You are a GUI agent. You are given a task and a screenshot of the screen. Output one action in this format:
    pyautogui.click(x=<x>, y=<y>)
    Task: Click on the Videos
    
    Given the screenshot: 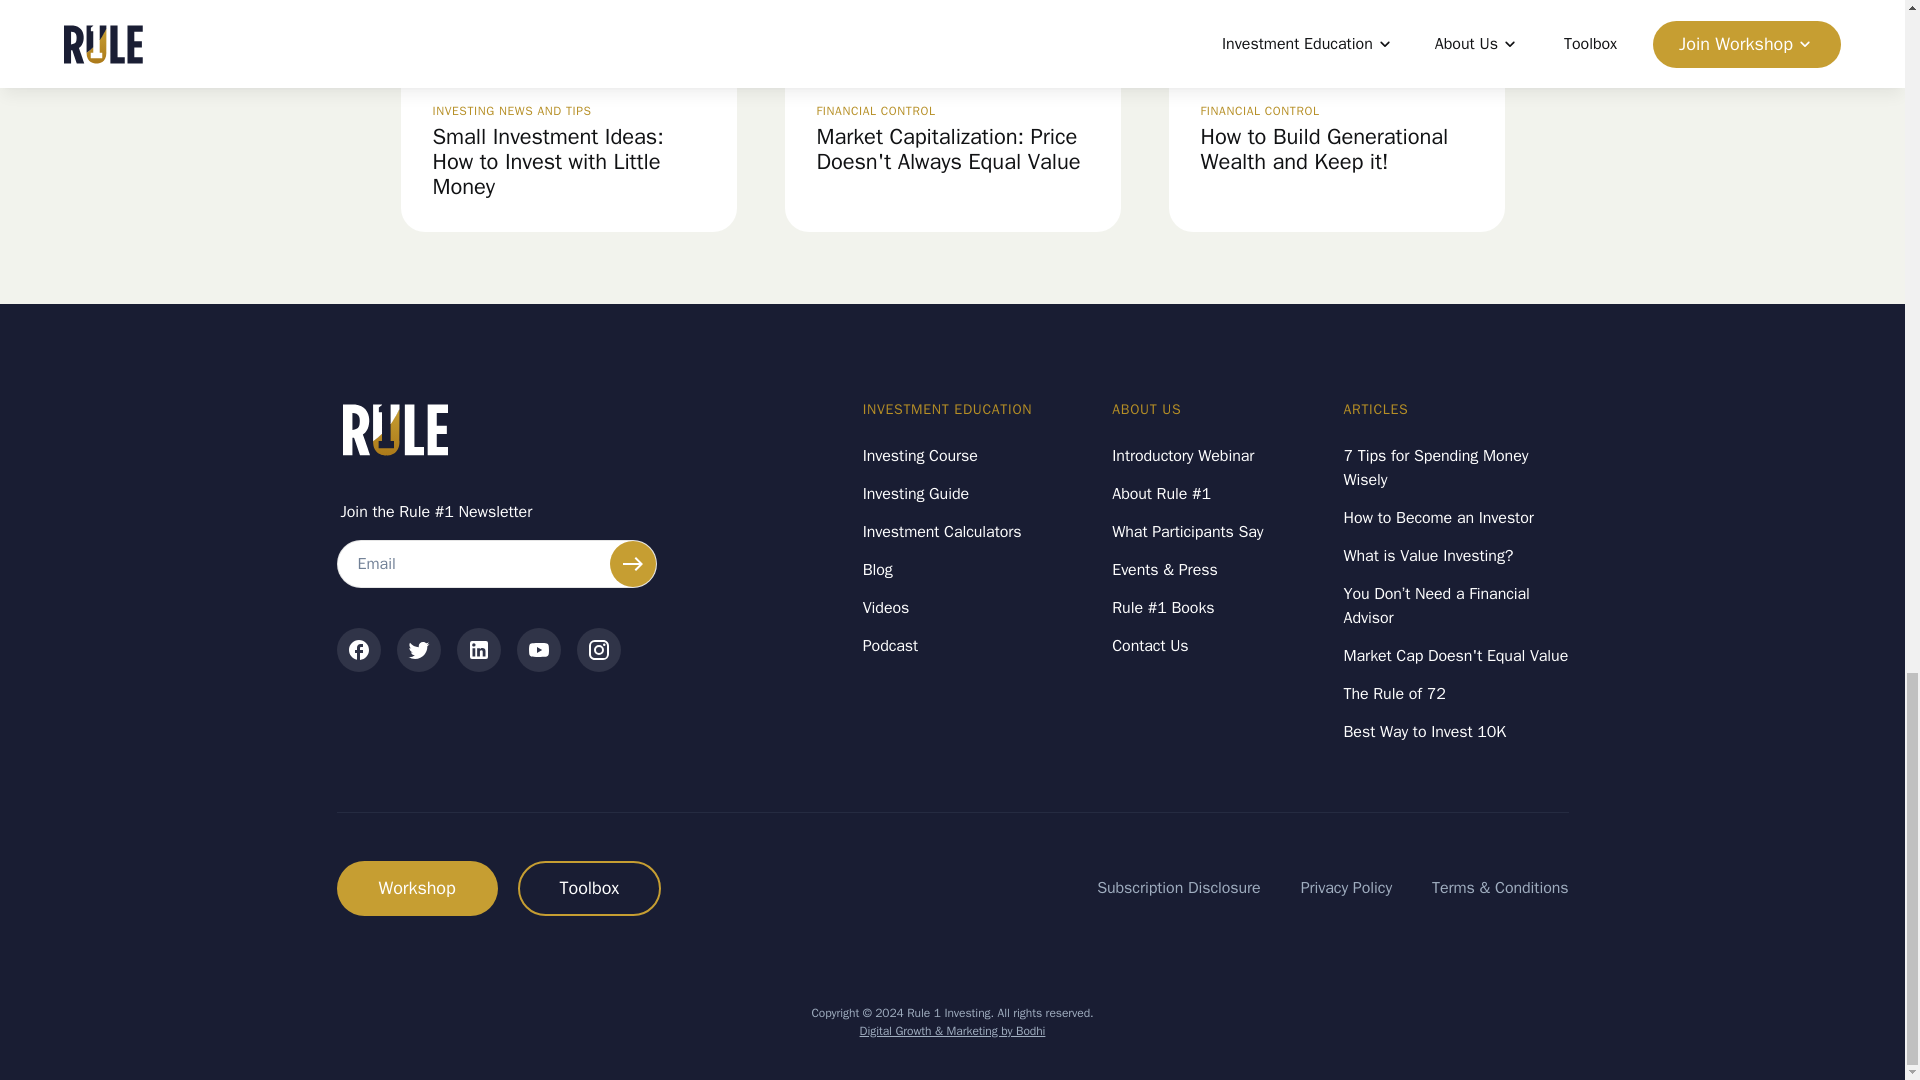 What is the action you would take?
    pyautogui.click(x=886, y=608)
    